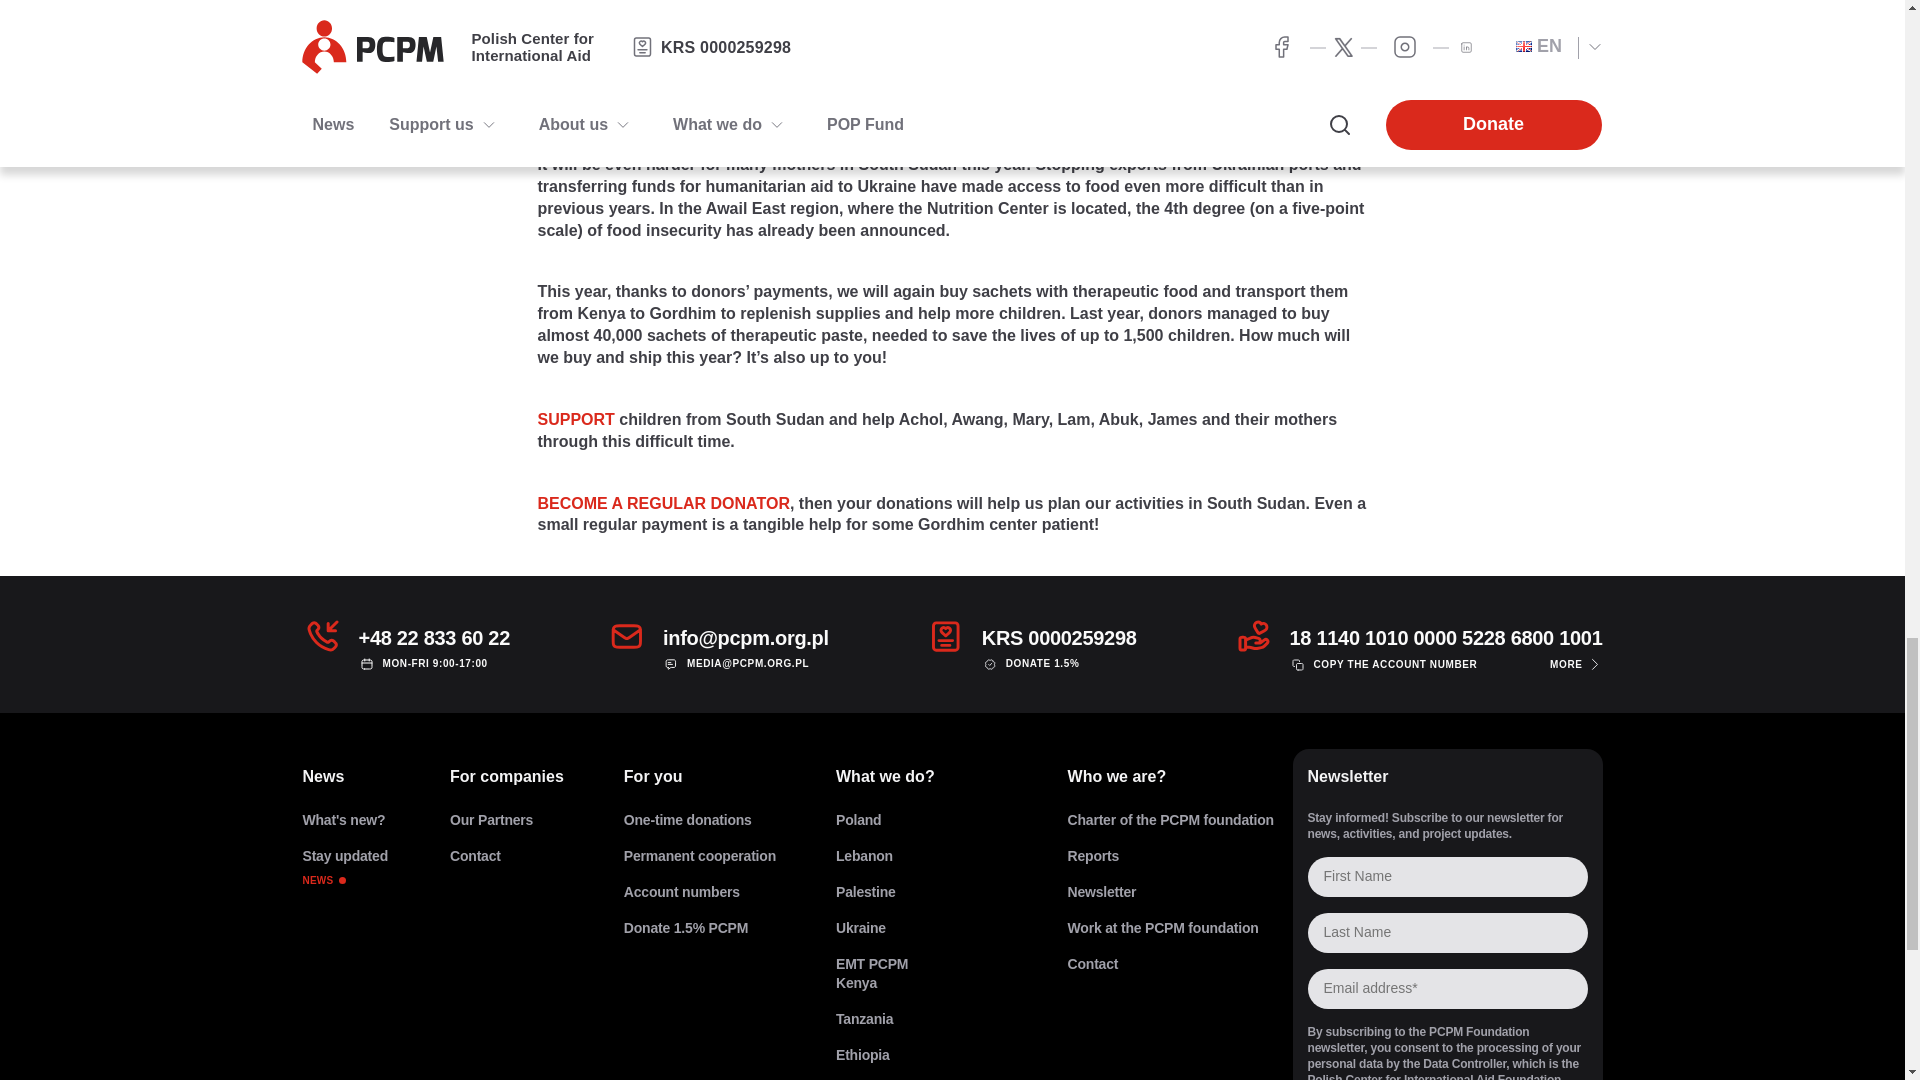 The image size is (1920, 1080). Describe the element at coordinates (663, 502) in the screenshot. I see `Our Partners` at that location.